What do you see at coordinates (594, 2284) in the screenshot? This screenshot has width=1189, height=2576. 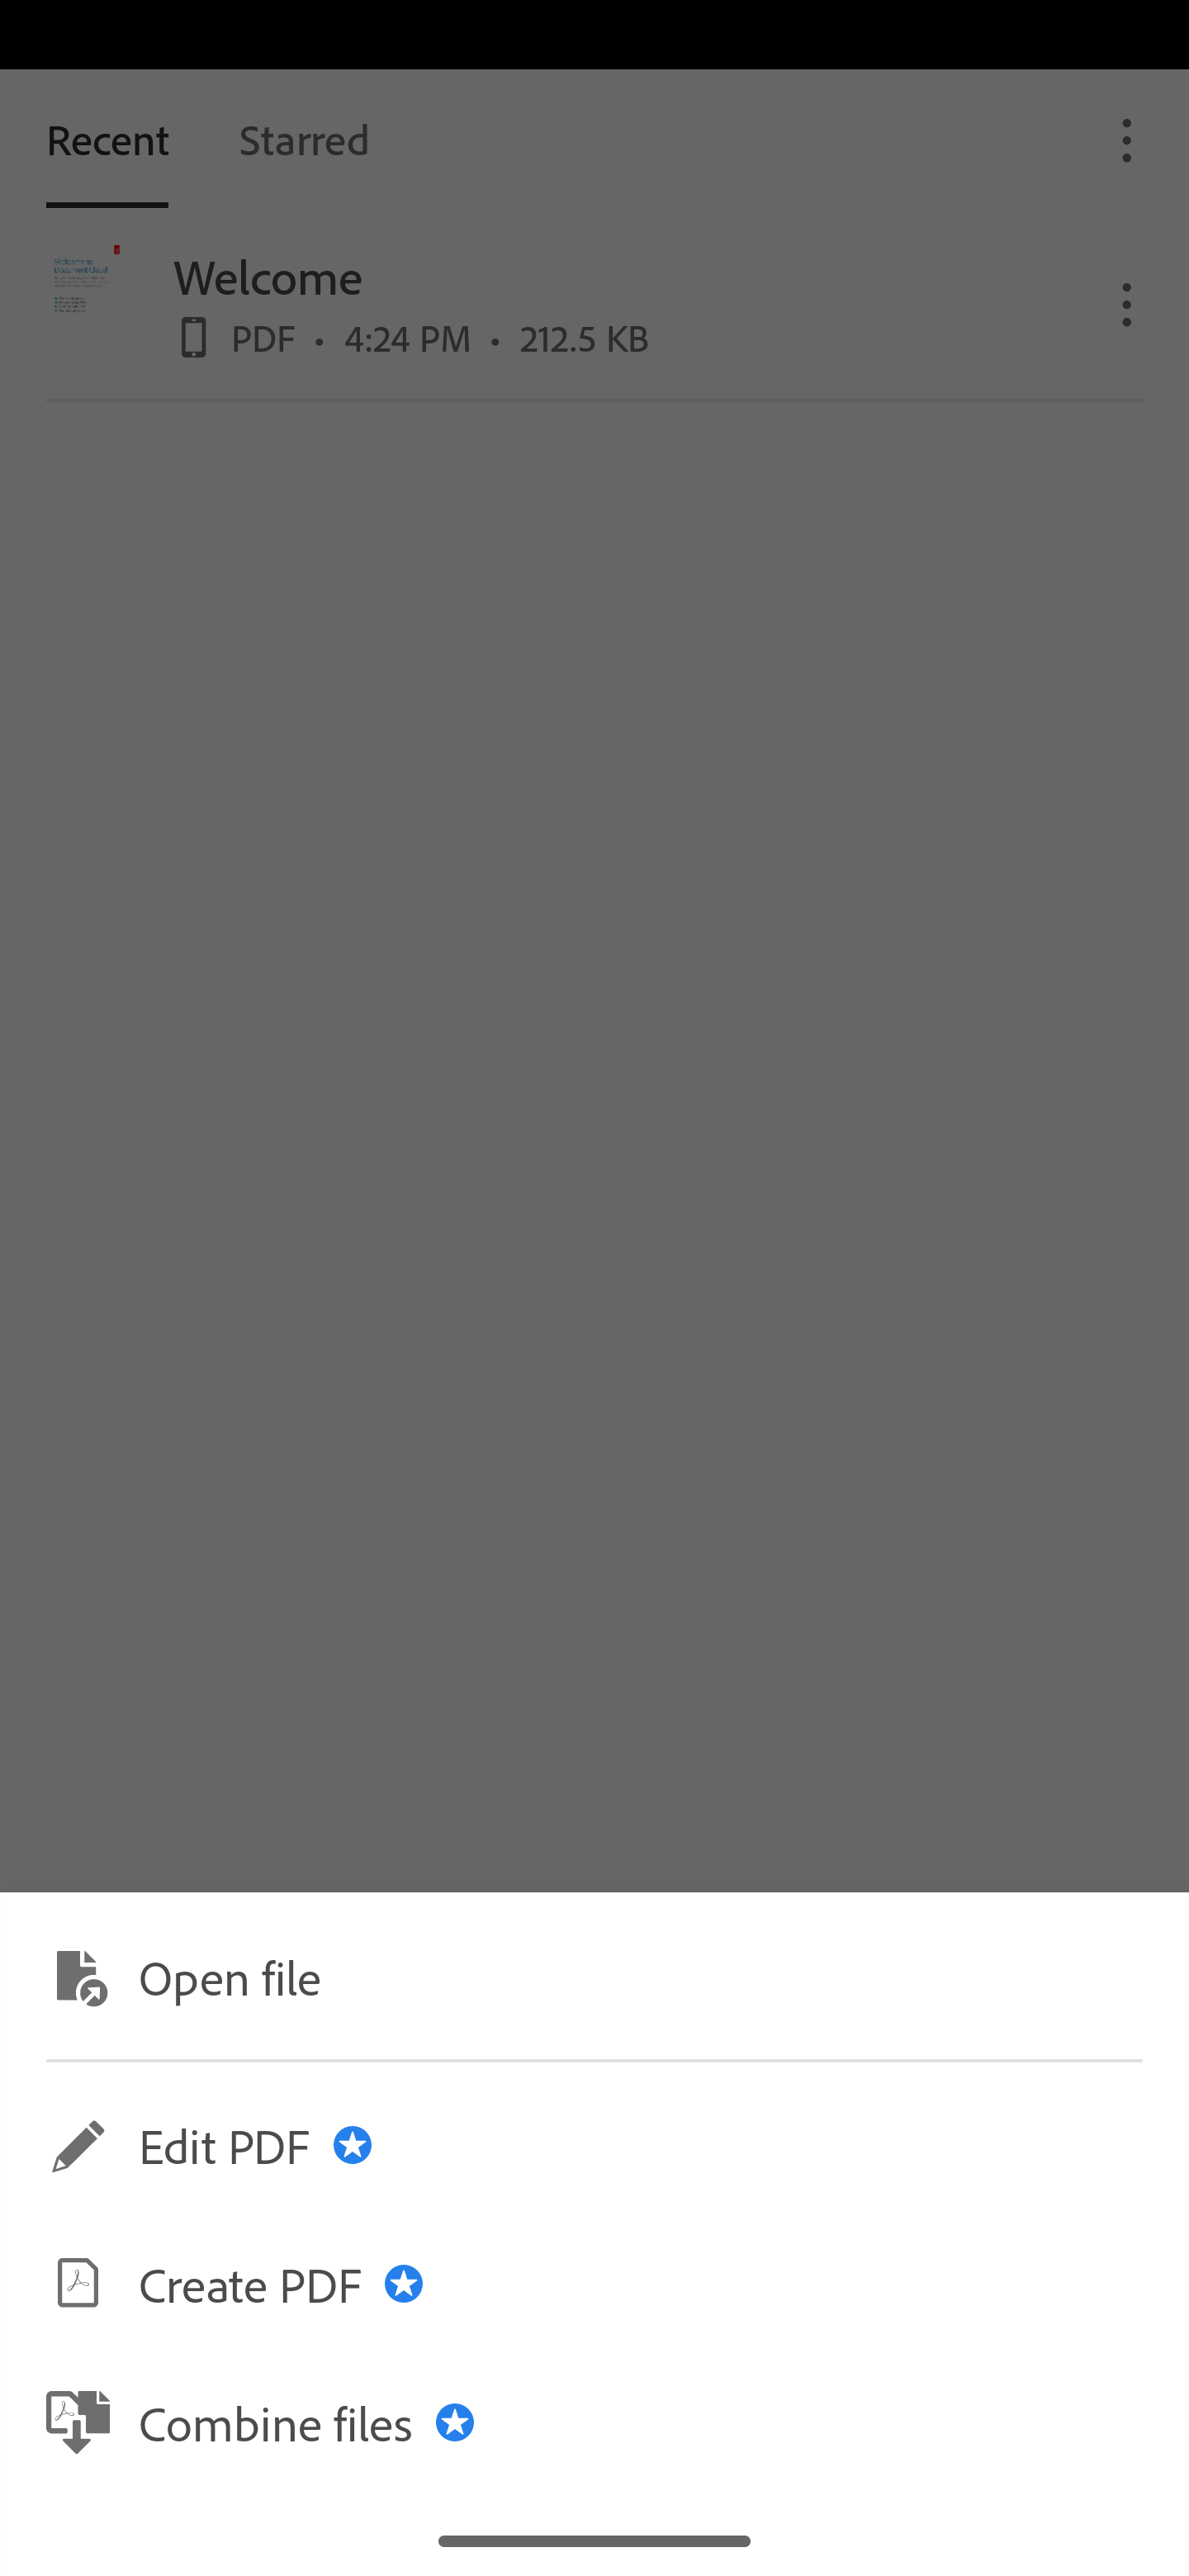 I see `Create PDF Premium` at bounding box center [594, 2284].